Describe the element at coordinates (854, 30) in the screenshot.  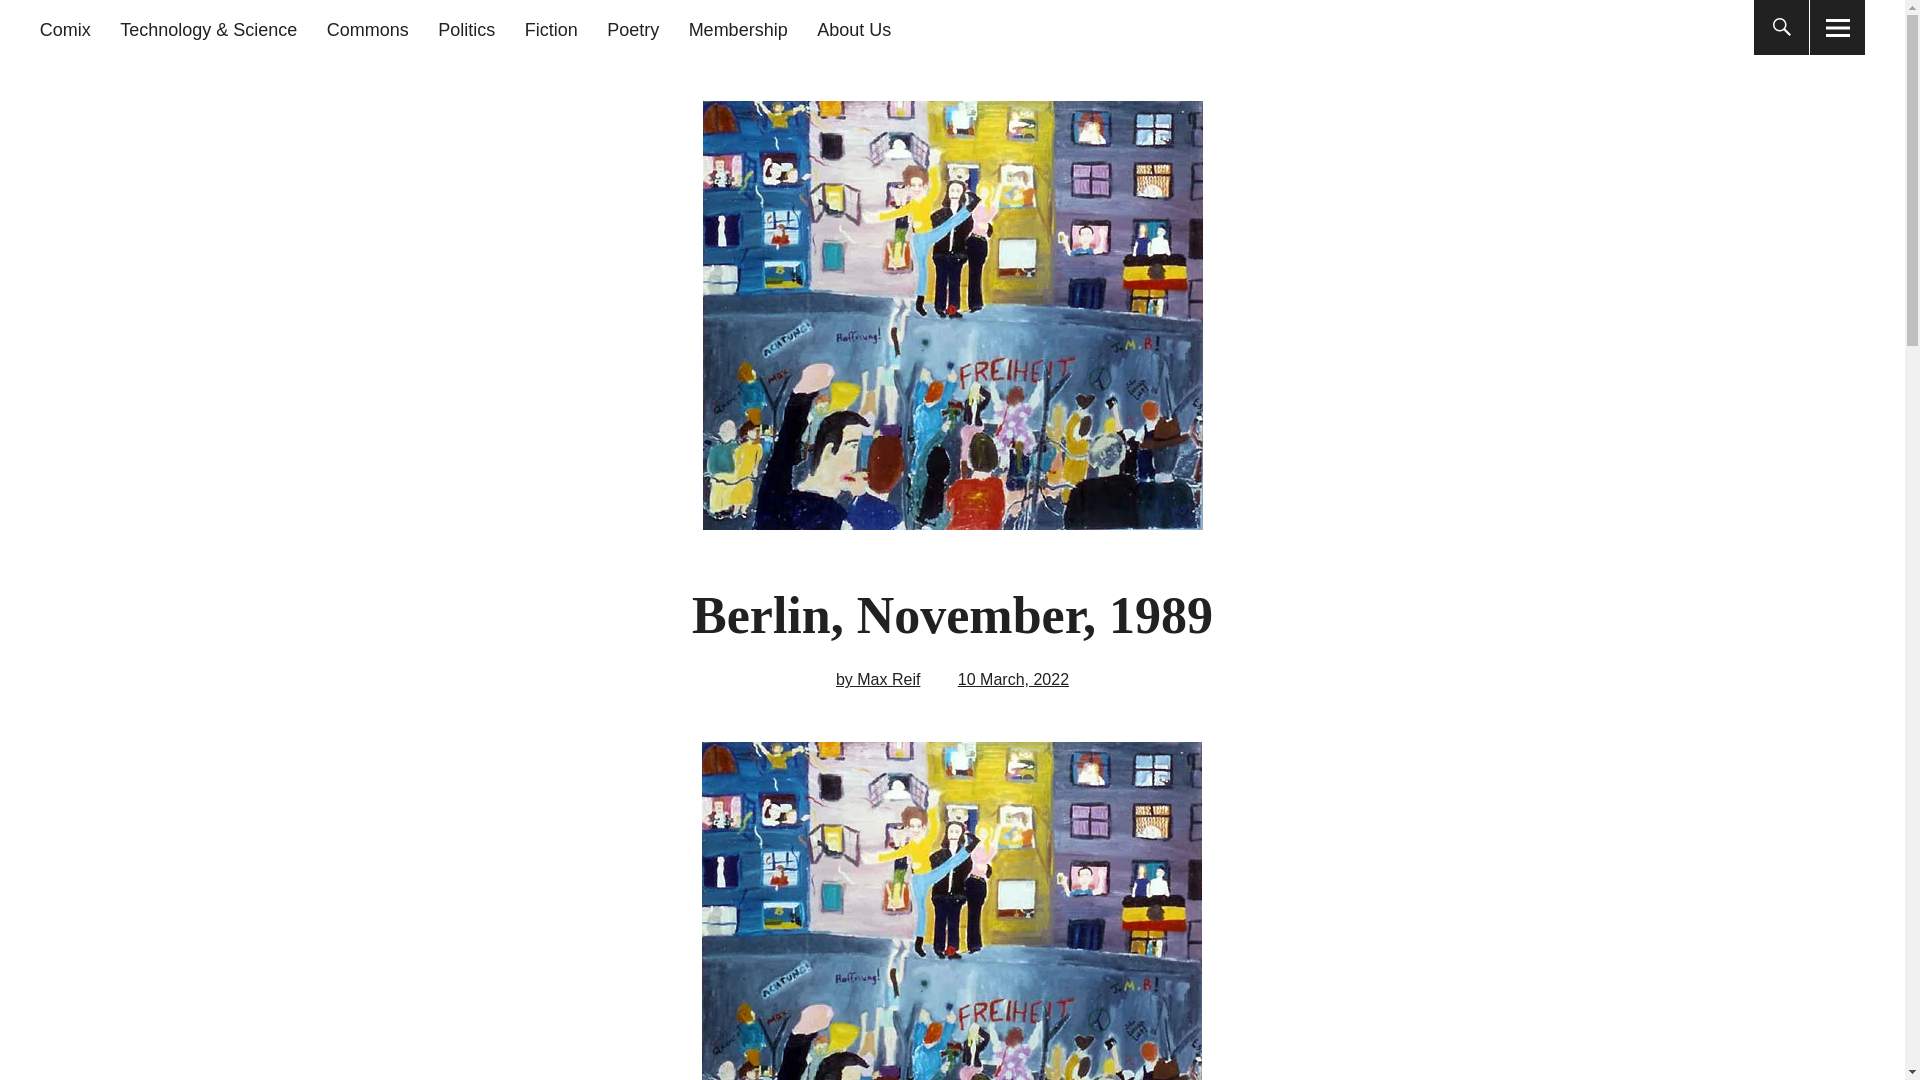
I see `About Us` at that location.